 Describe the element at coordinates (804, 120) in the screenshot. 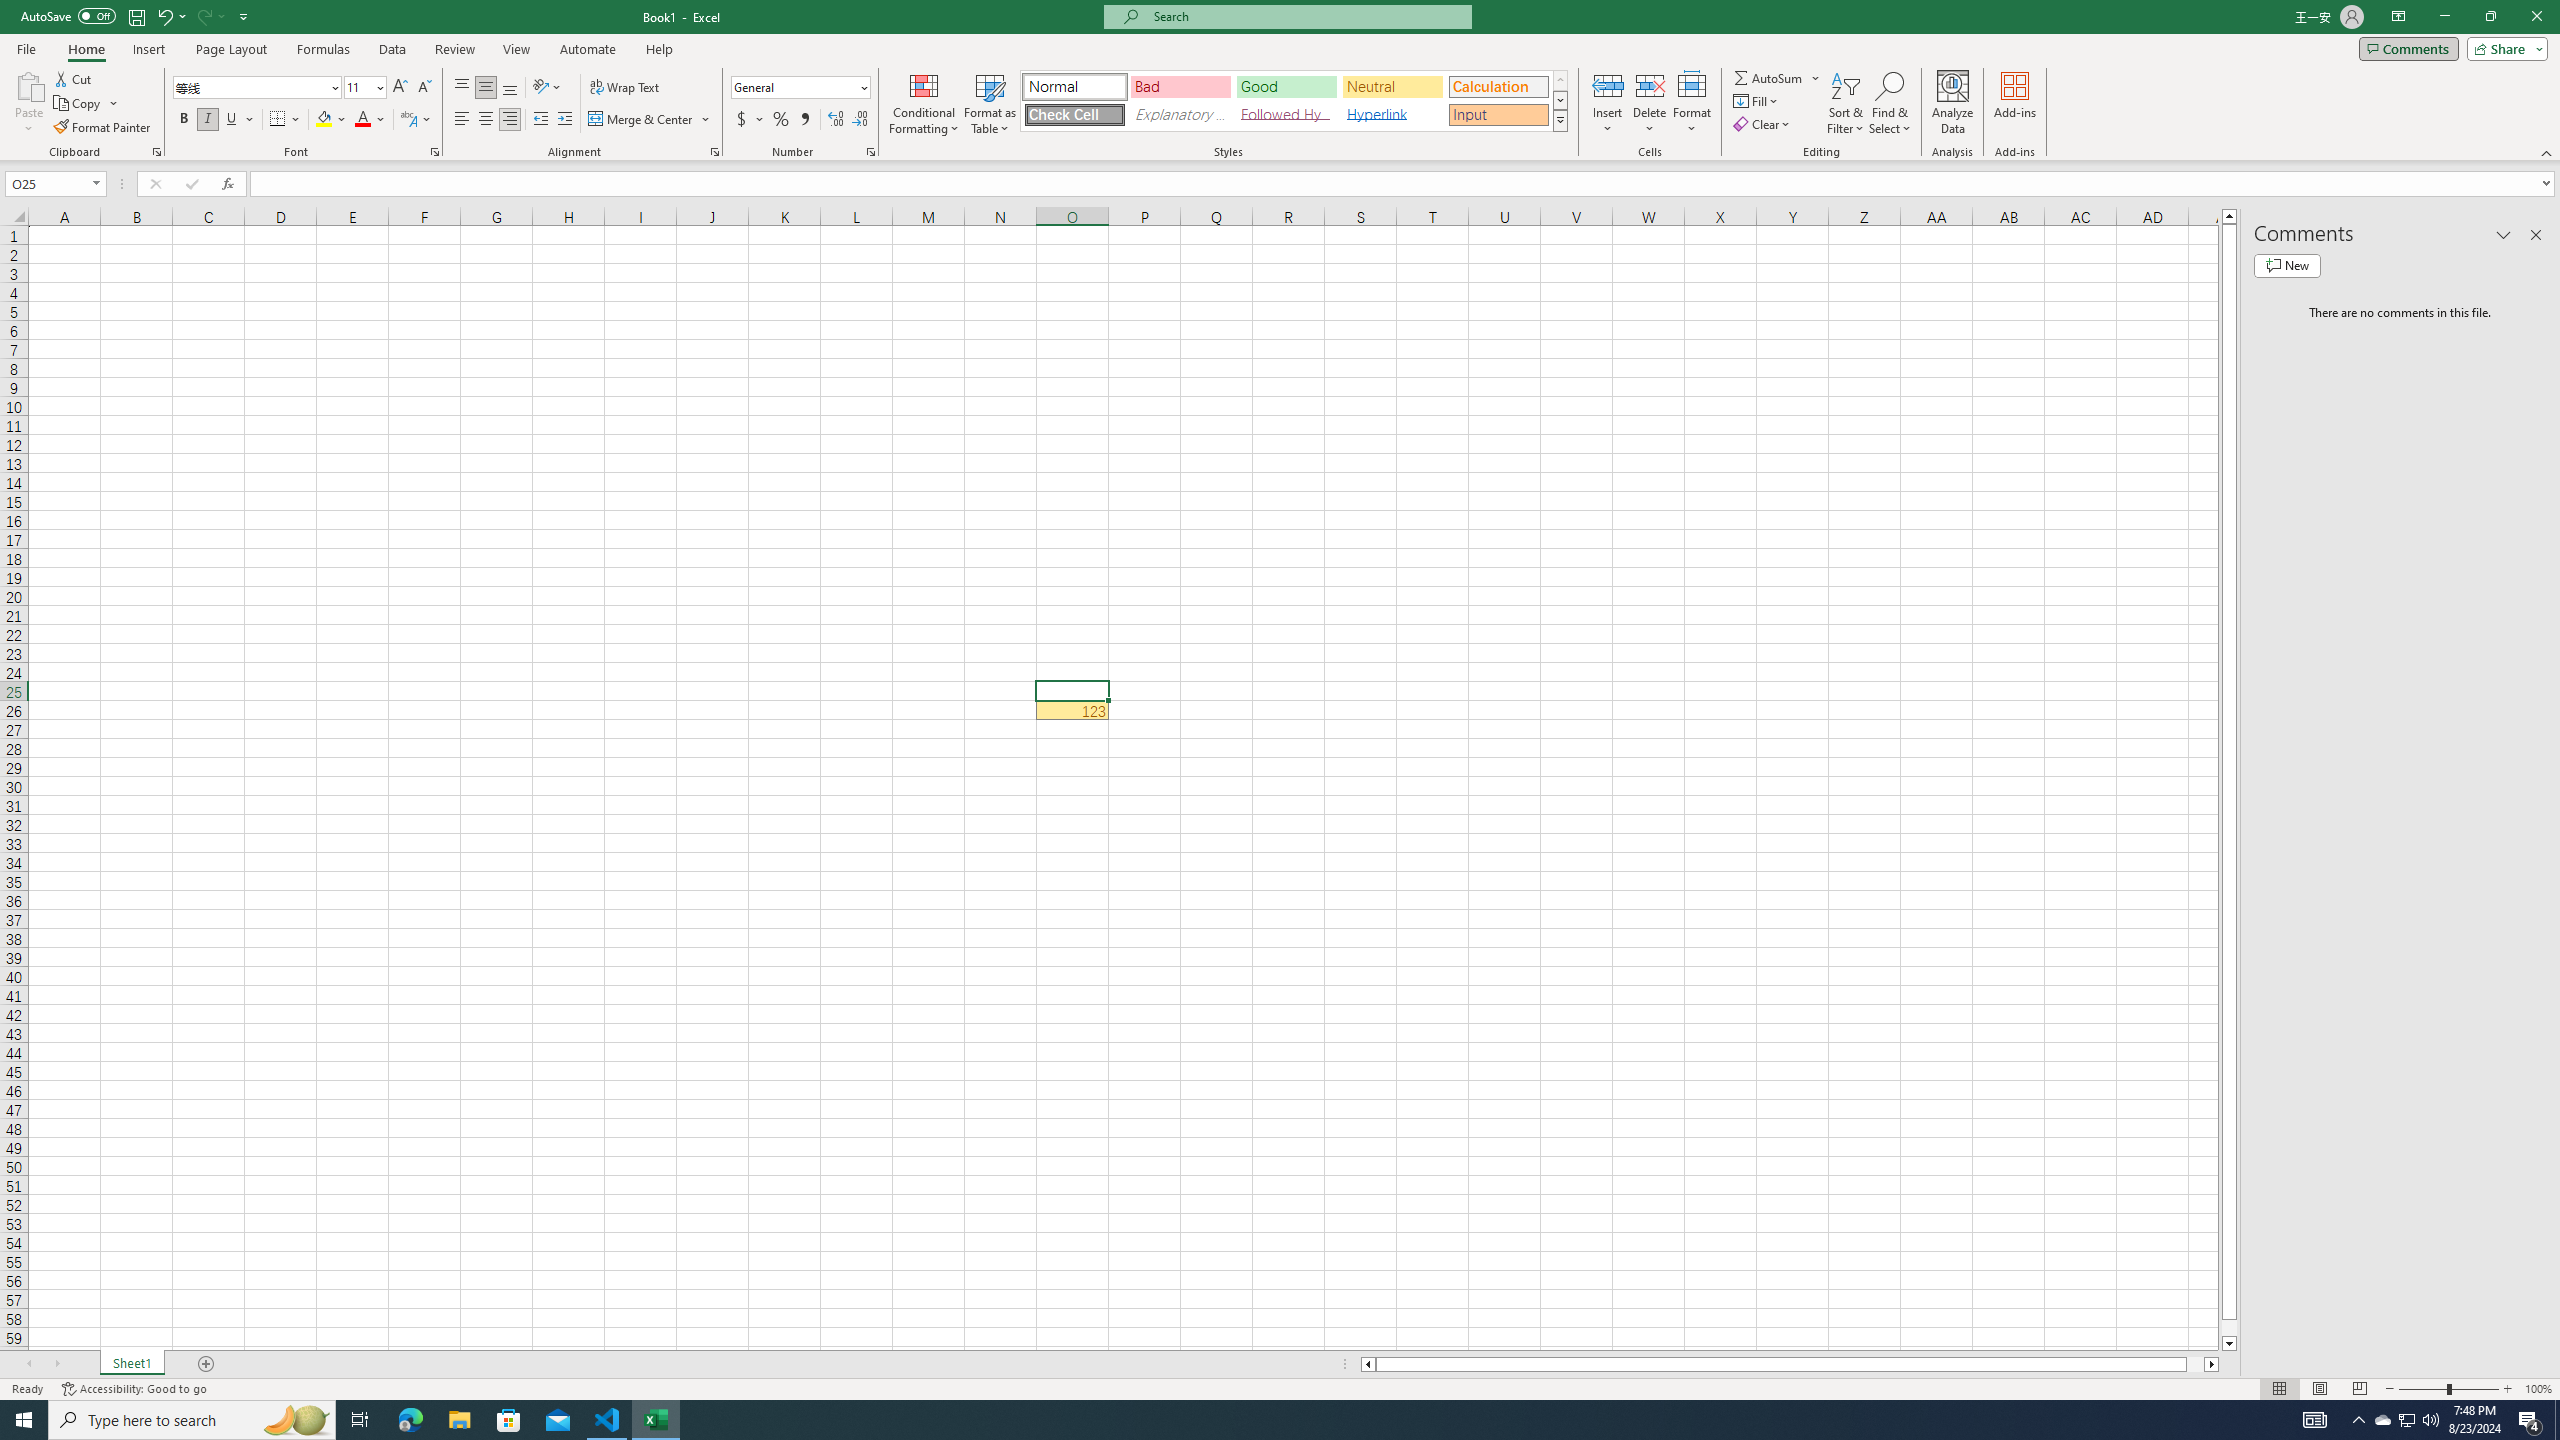

I see `Comma Style` at that location.